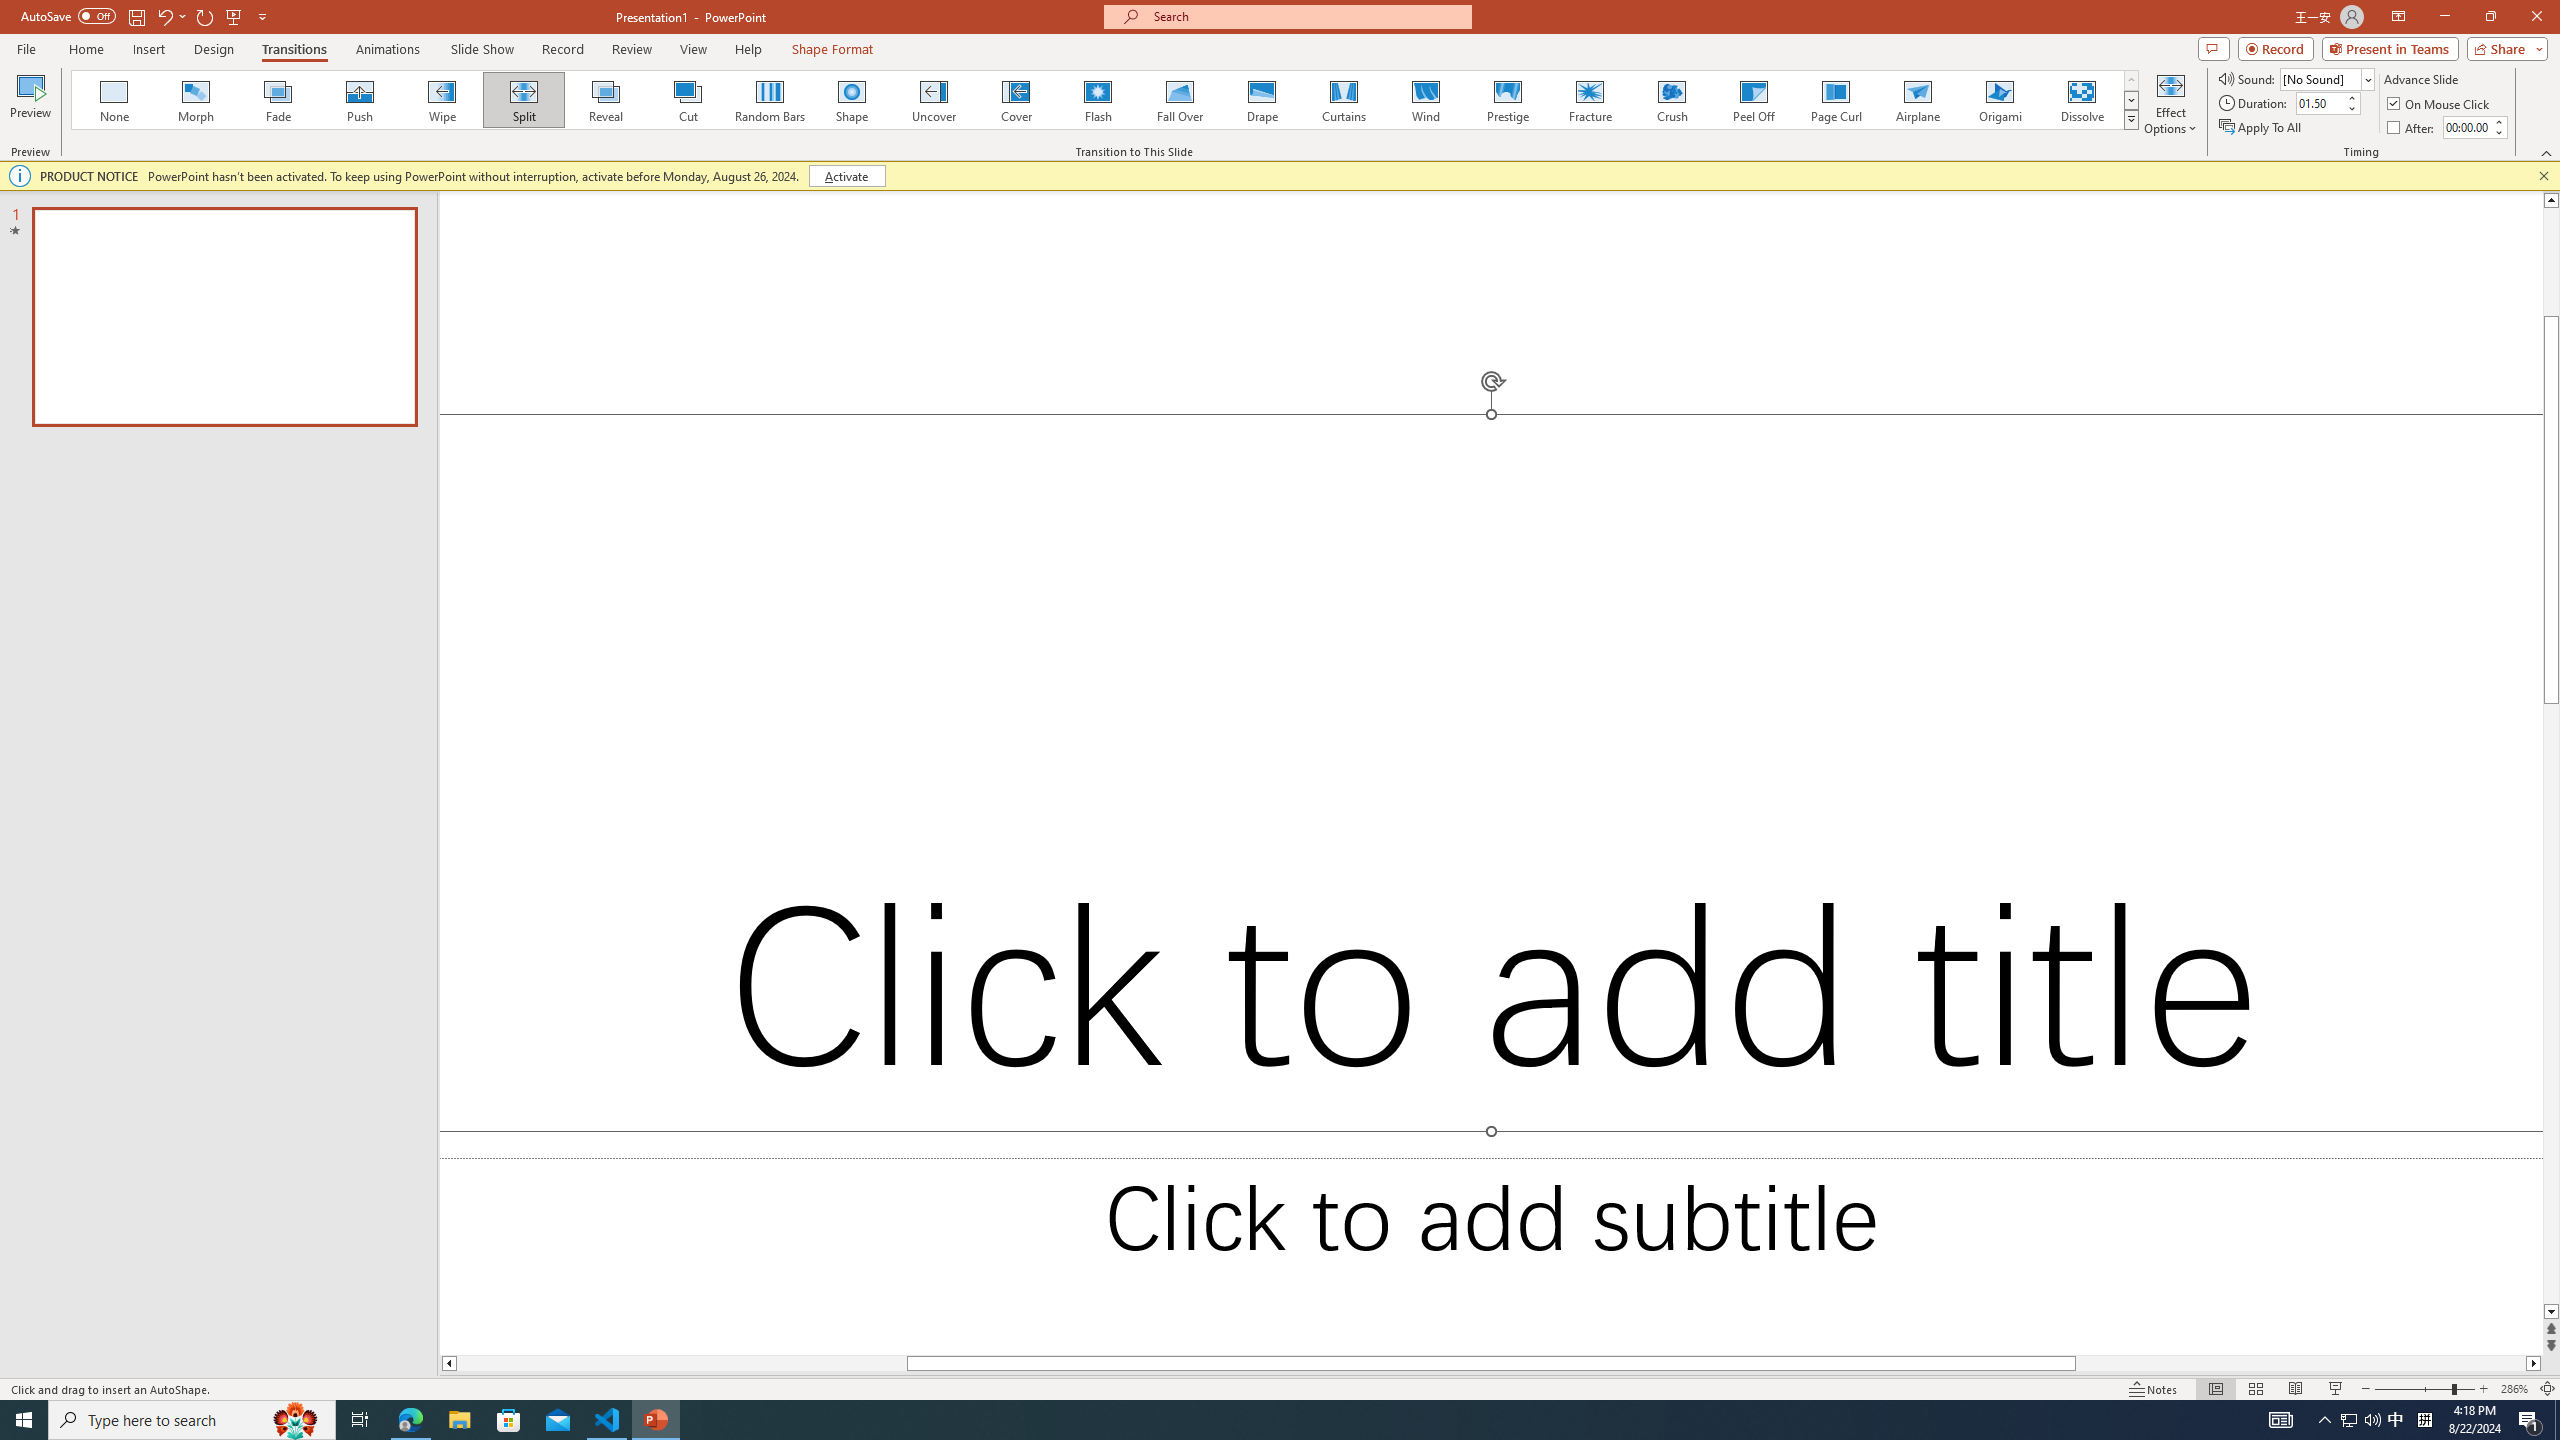  What do you see at coordinates (2412, 128) in the screenshot?
I see `After` at bounding box center [2412, 128].